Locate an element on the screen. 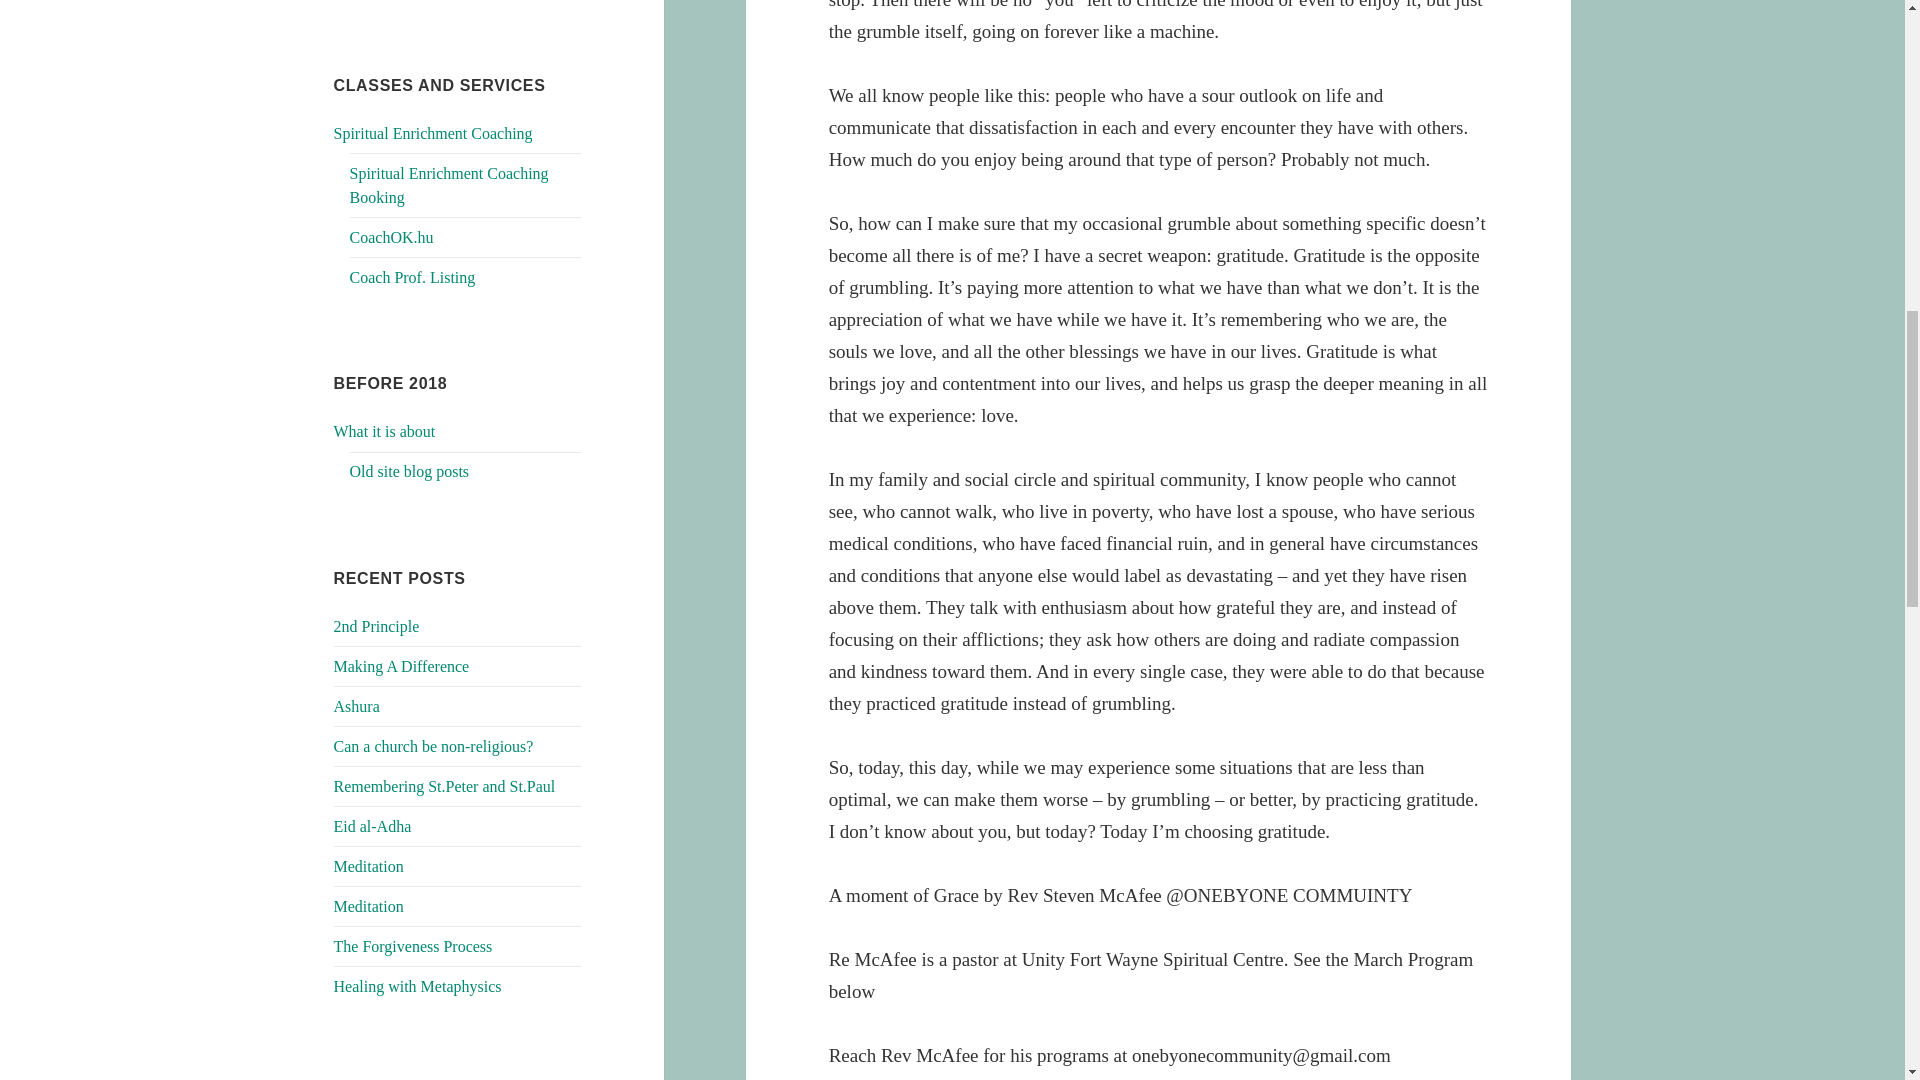 The width and height of the screenshot is (1920, 1080). Meditation is located at coordinates (368, 906).